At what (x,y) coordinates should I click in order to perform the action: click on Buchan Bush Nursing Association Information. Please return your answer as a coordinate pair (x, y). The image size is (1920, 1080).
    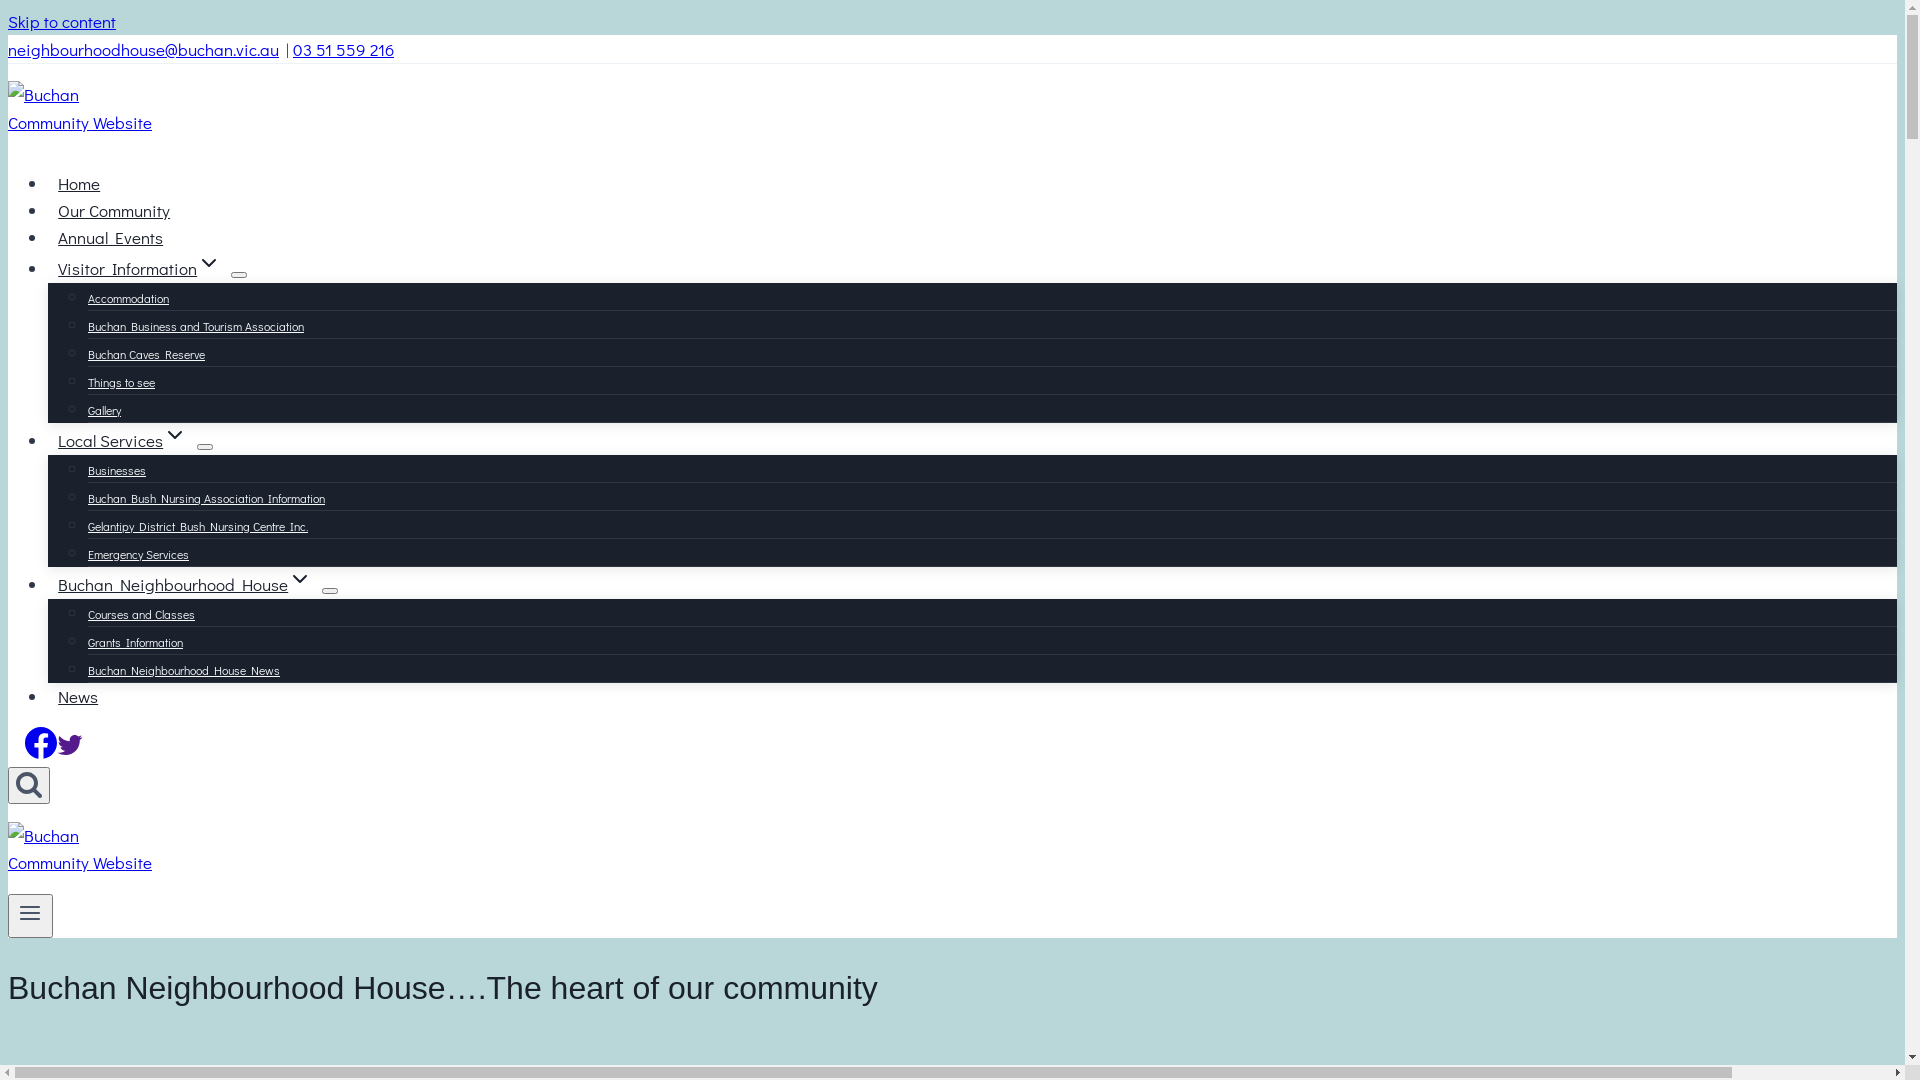
    Looking at the image, I should click on (206, 498).